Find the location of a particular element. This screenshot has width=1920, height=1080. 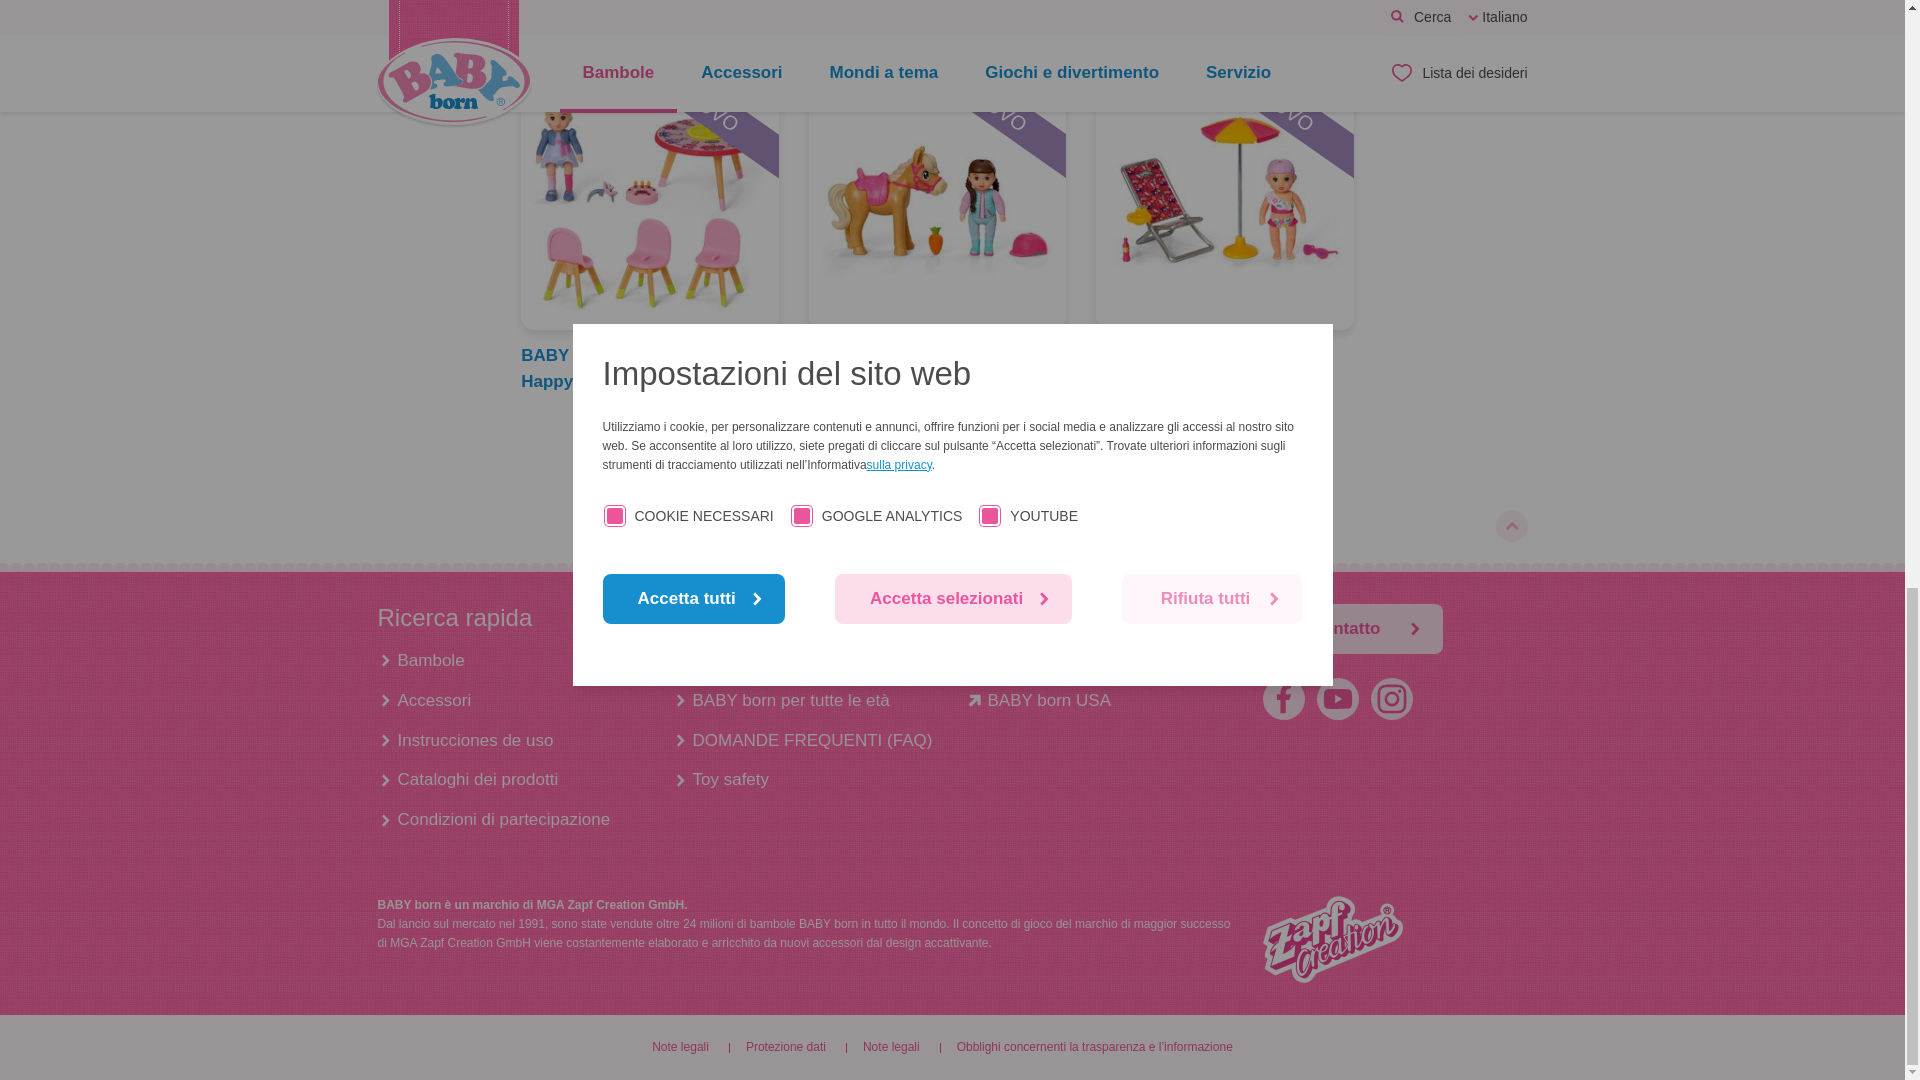

BABY born Minis - Playset Happy Birthday is located at coordinates (650, 368).